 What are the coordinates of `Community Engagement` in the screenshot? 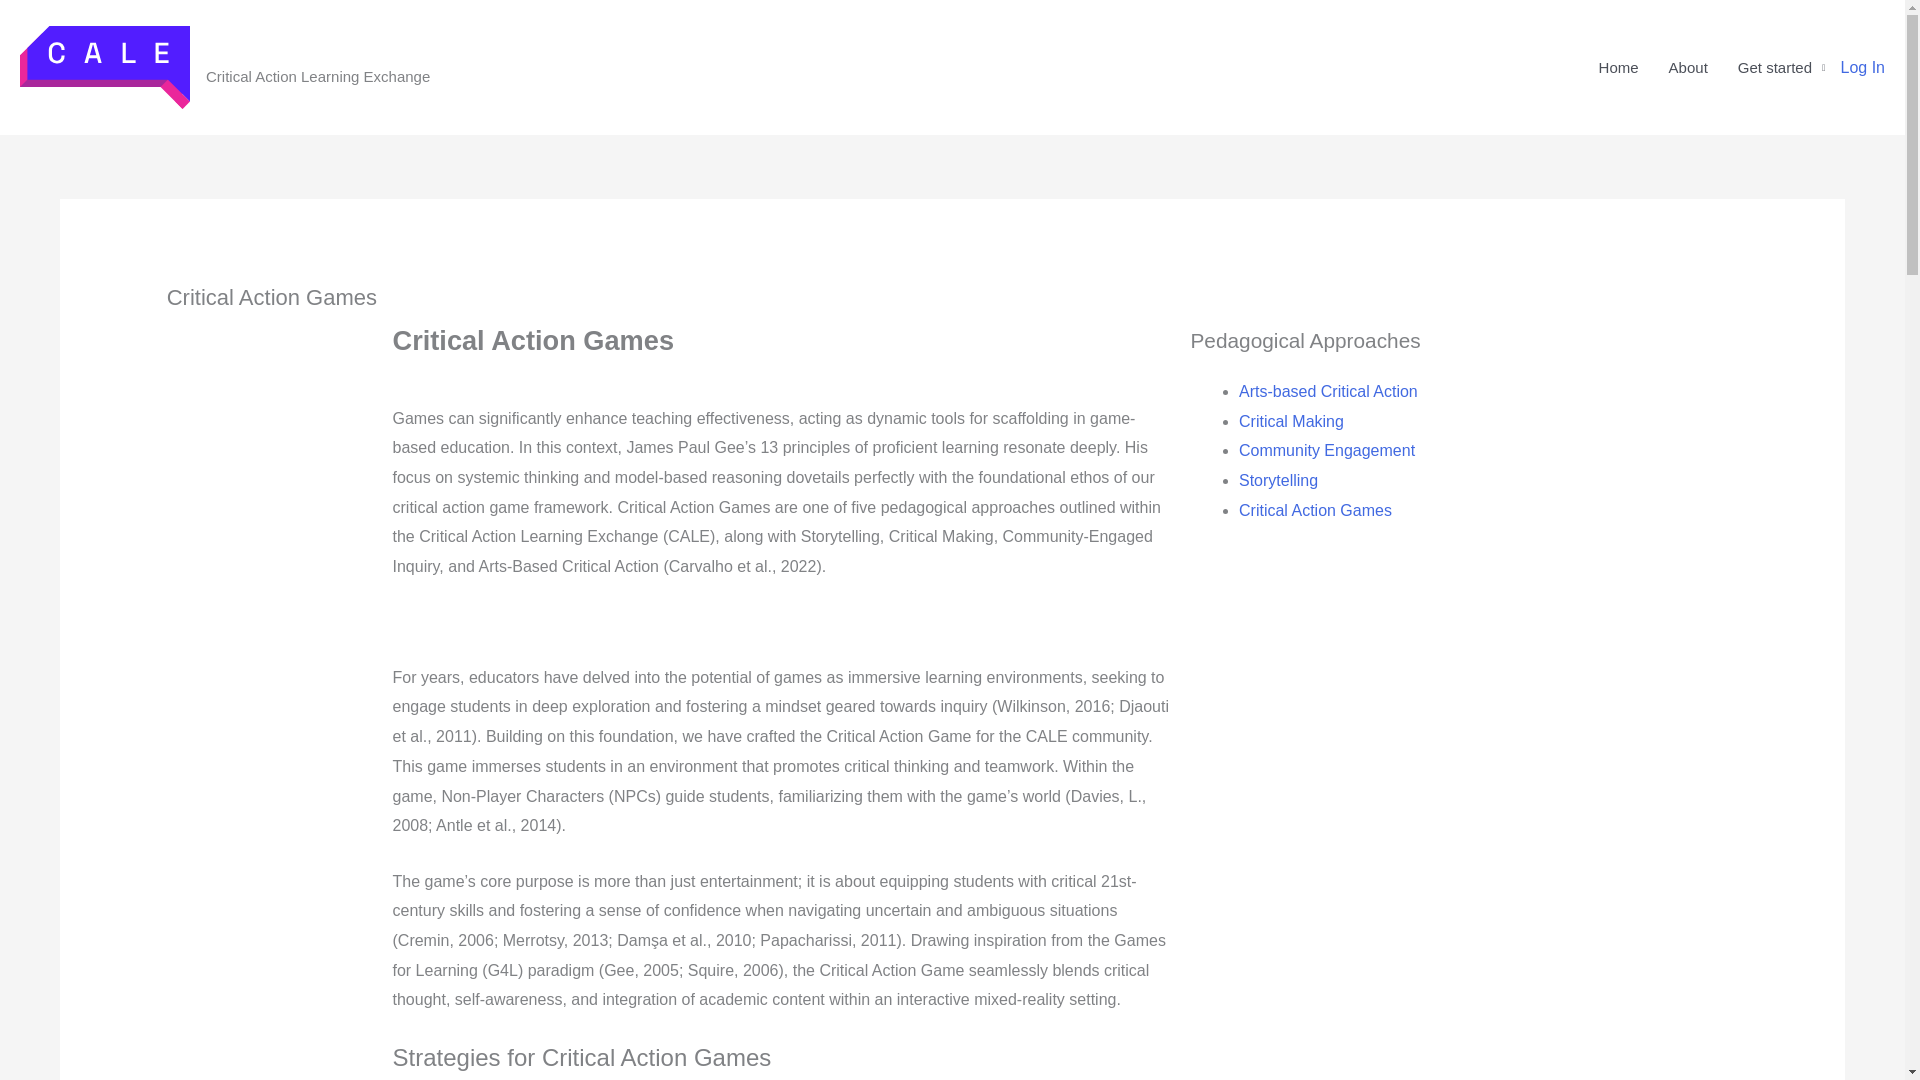 It's located at (1326, 450).